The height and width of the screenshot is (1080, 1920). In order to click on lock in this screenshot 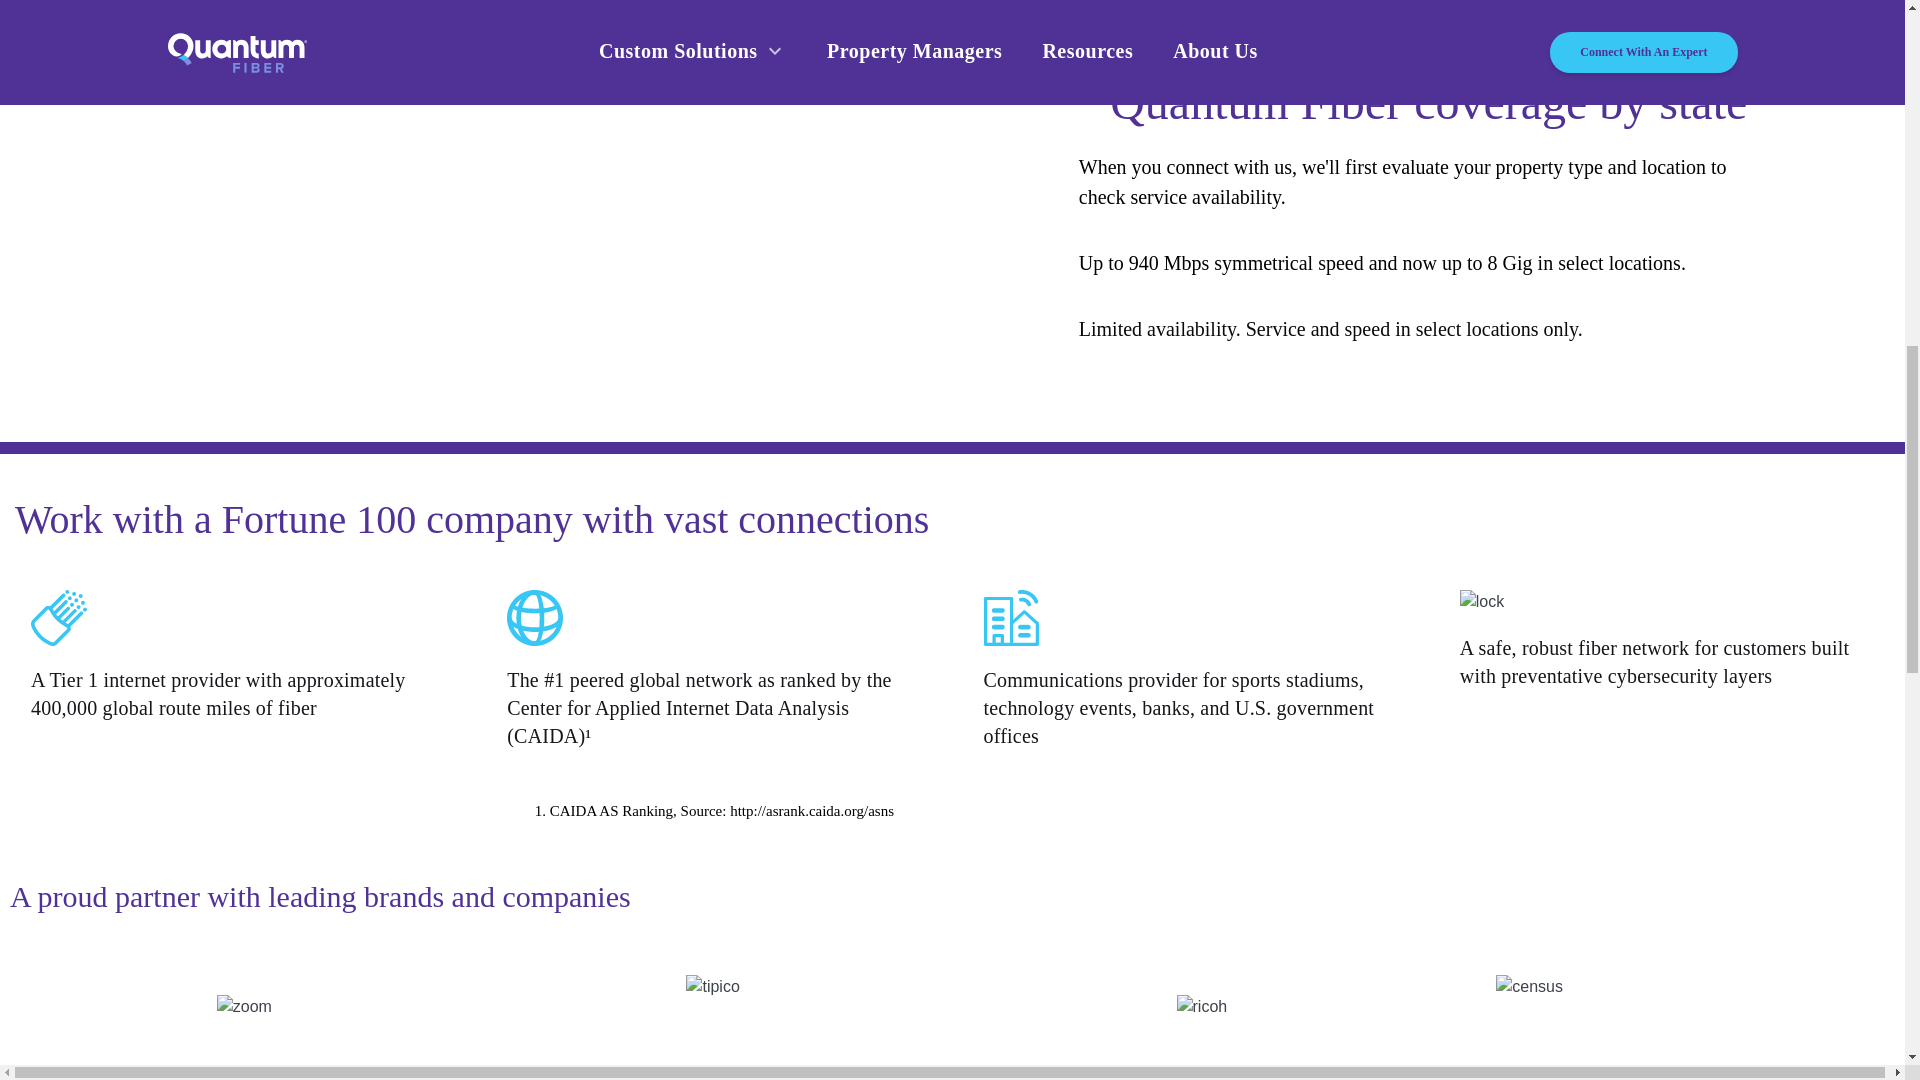, I will do `click(1481, 602)`.